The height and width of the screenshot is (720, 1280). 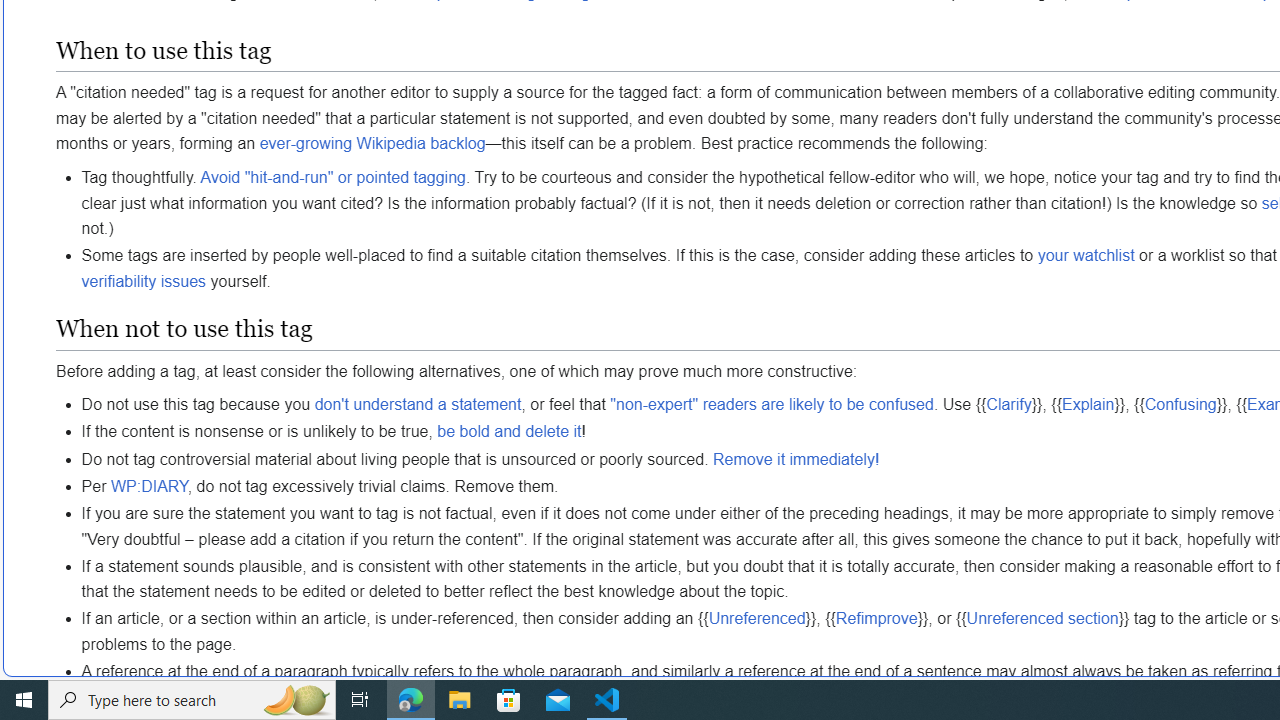 What do you see at coordinates (796, 459) in the screenshot?
I see `Remove it immediately!` at bounding box center [796, 459].